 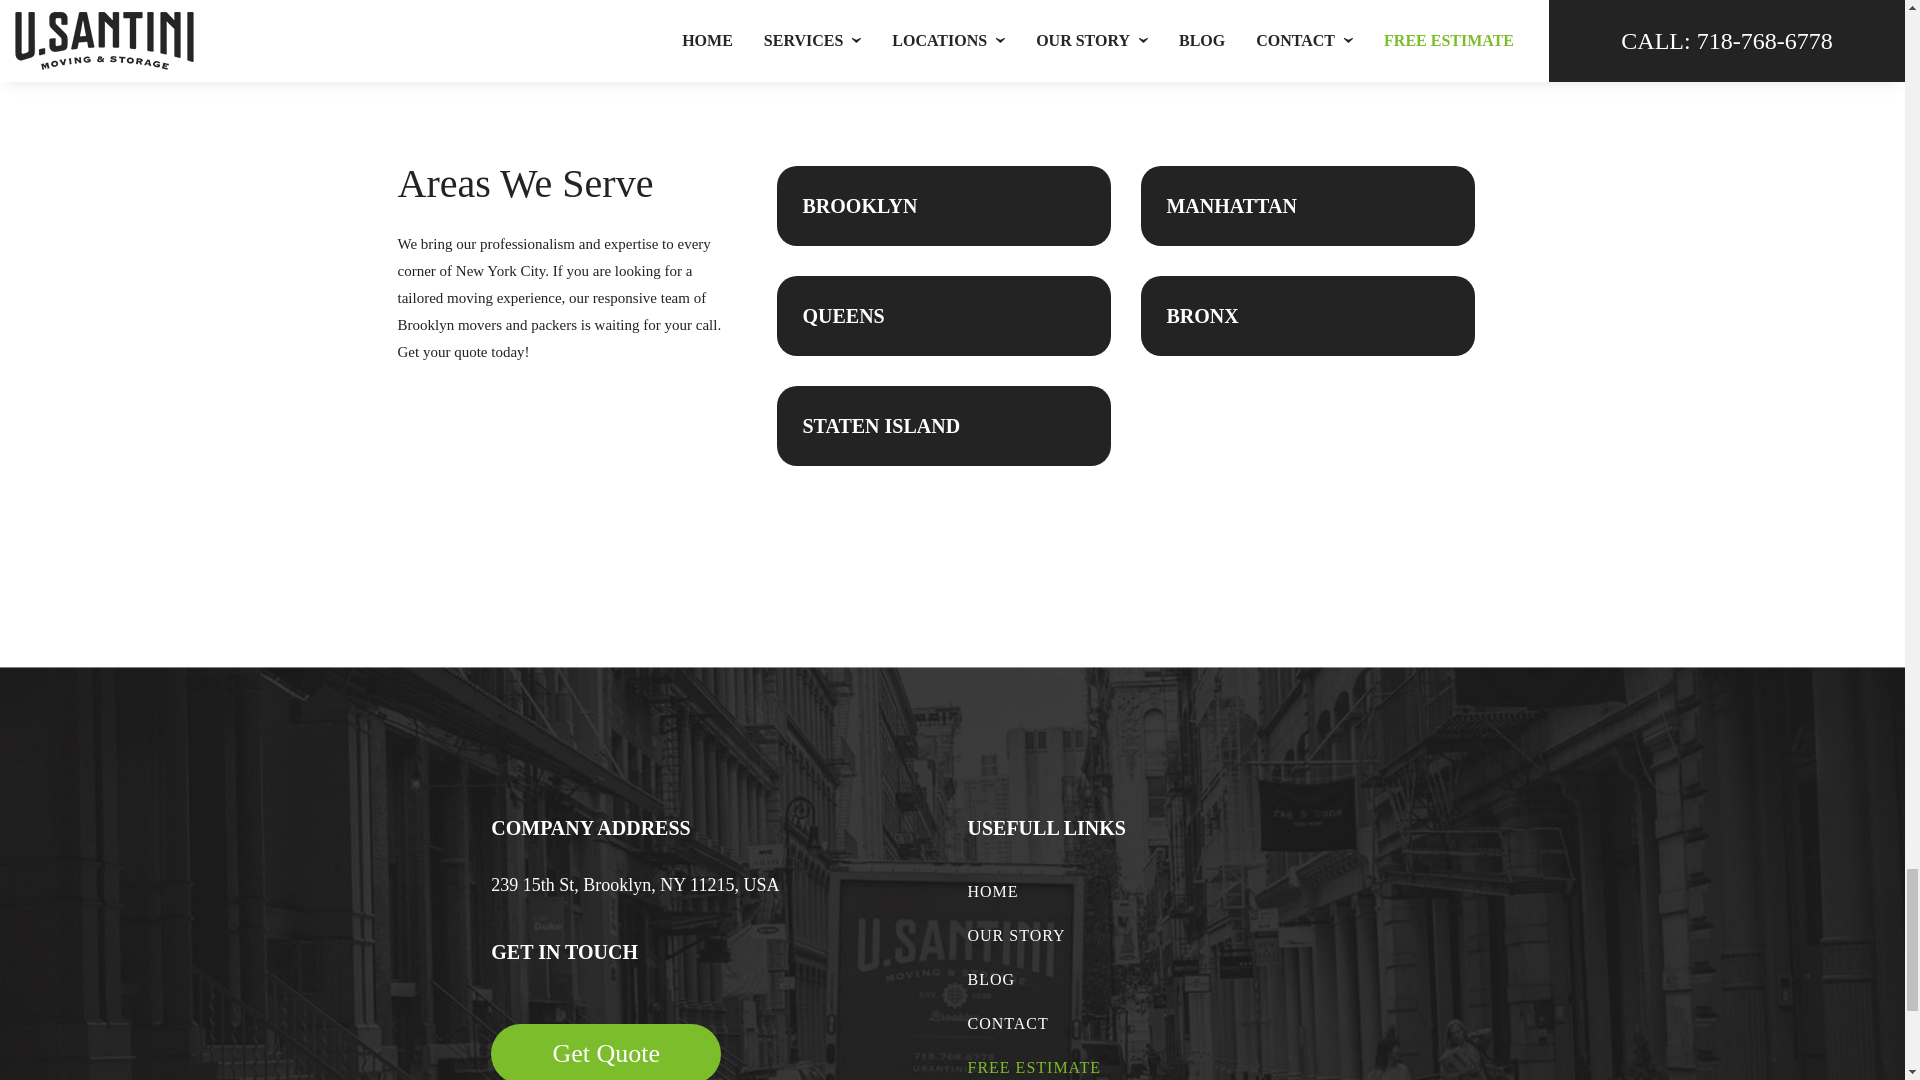 What do you see at coordinates (1544, 948) in the screenshot?
I see `Google Map` at bounding box center [1544, 948].